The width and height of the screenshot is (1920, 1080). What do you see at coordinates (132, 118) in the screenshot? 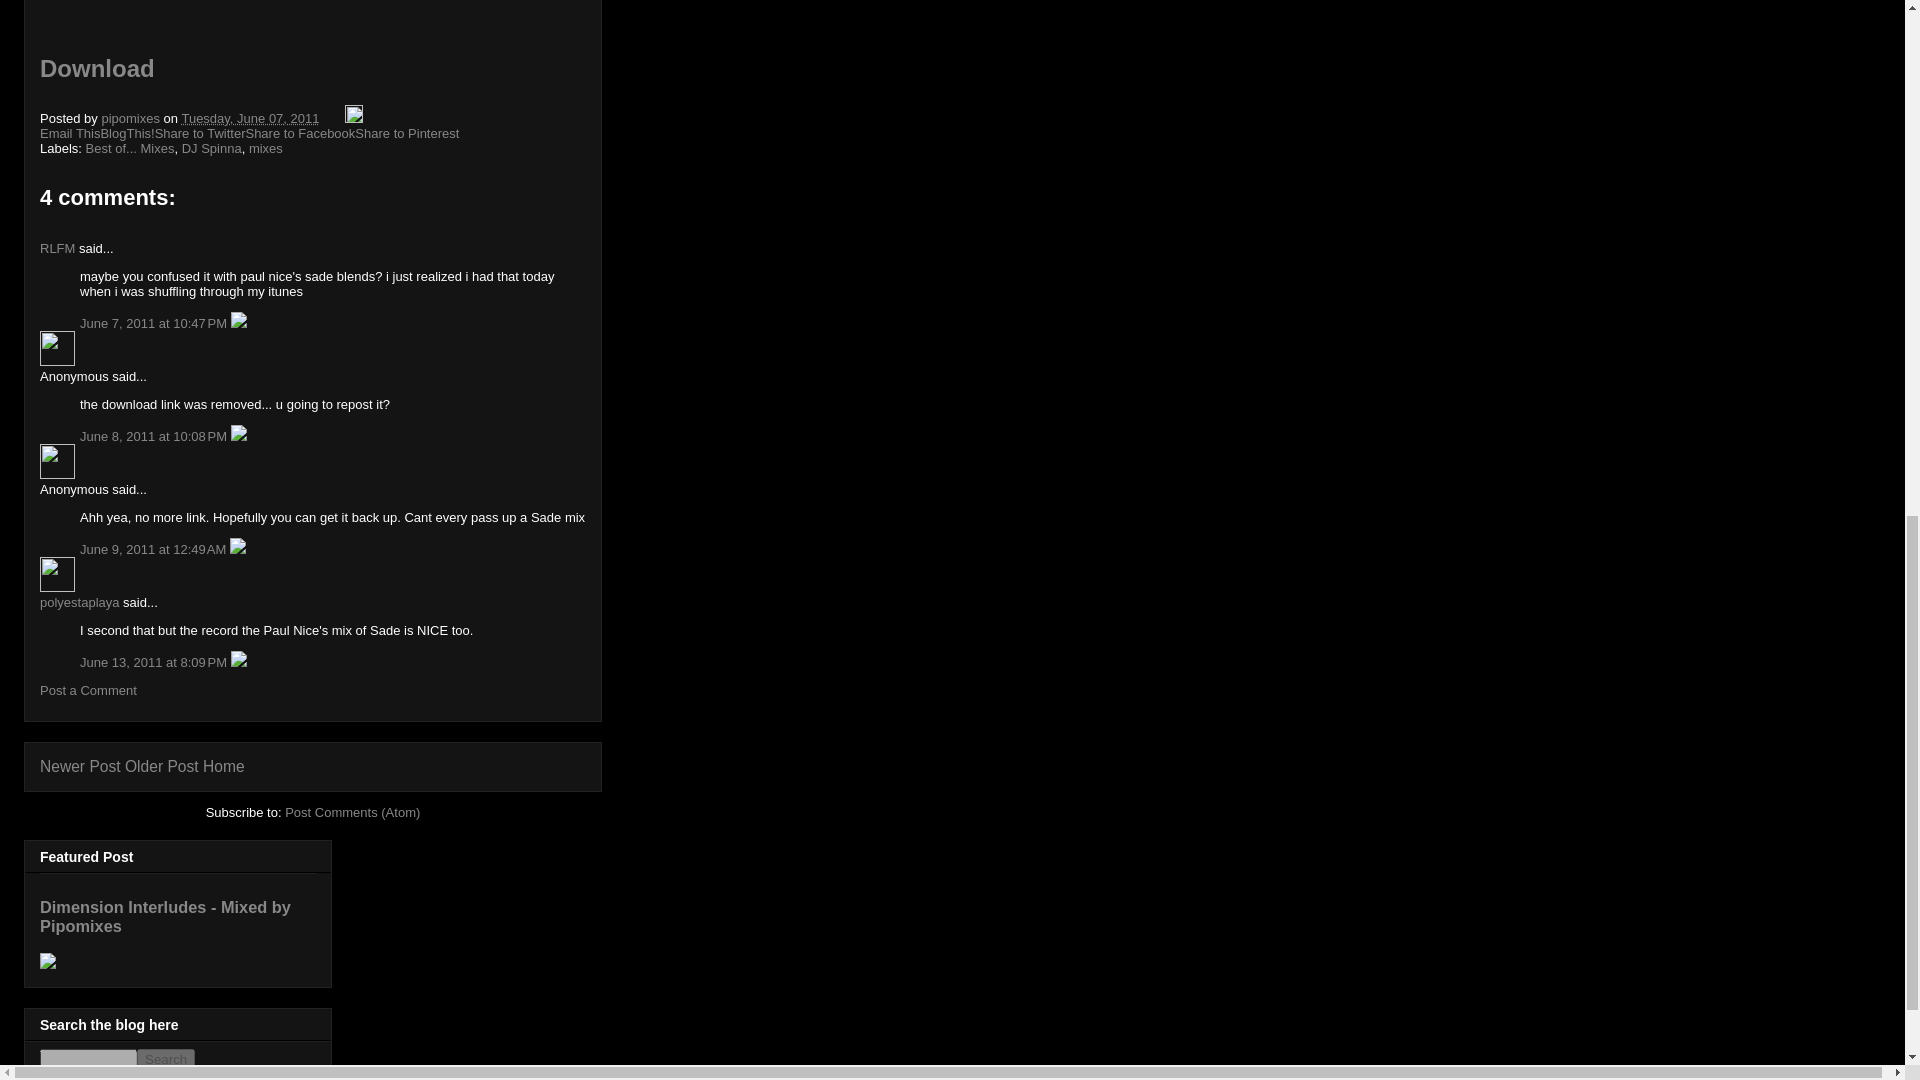
I see `author profile` at bounding box center [132, 118].